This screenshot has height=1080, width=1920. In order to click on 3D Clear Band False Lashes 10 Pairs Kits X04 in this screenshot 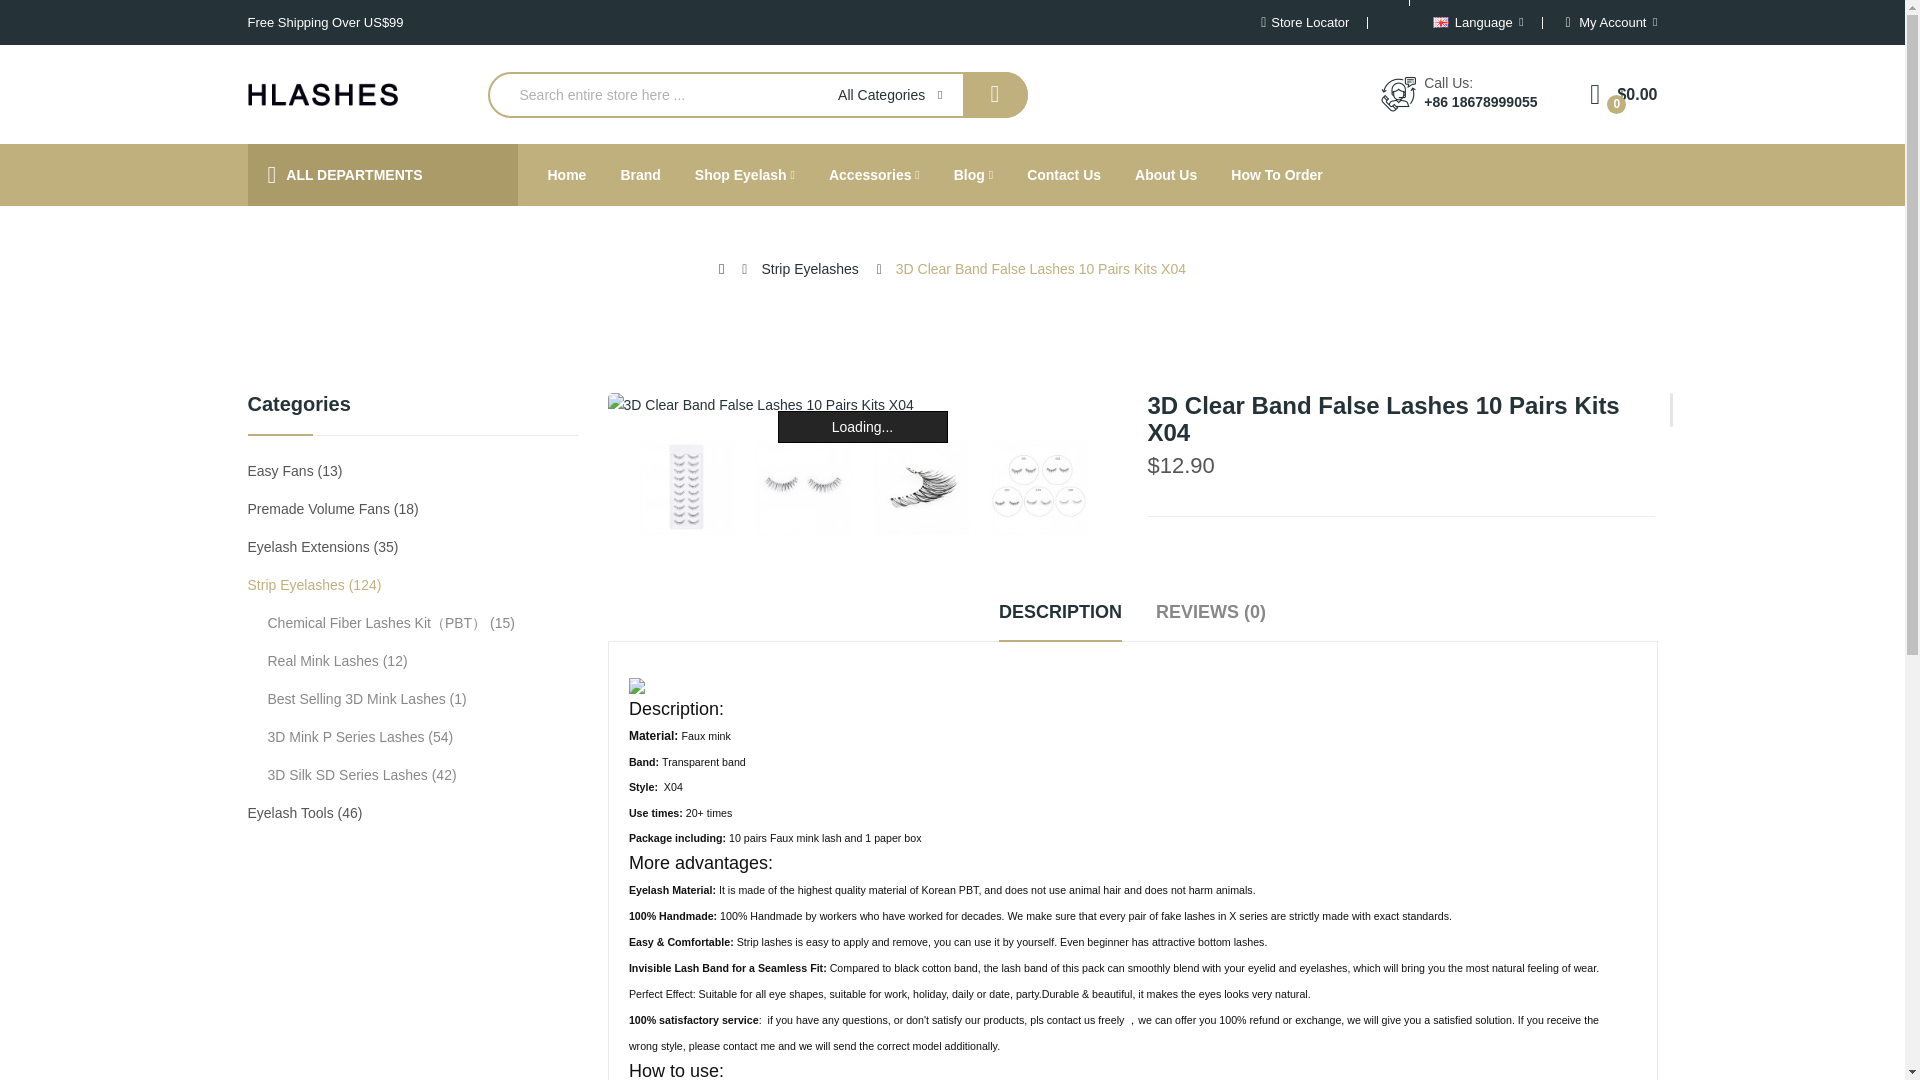, I will do `click(862, 404)`.